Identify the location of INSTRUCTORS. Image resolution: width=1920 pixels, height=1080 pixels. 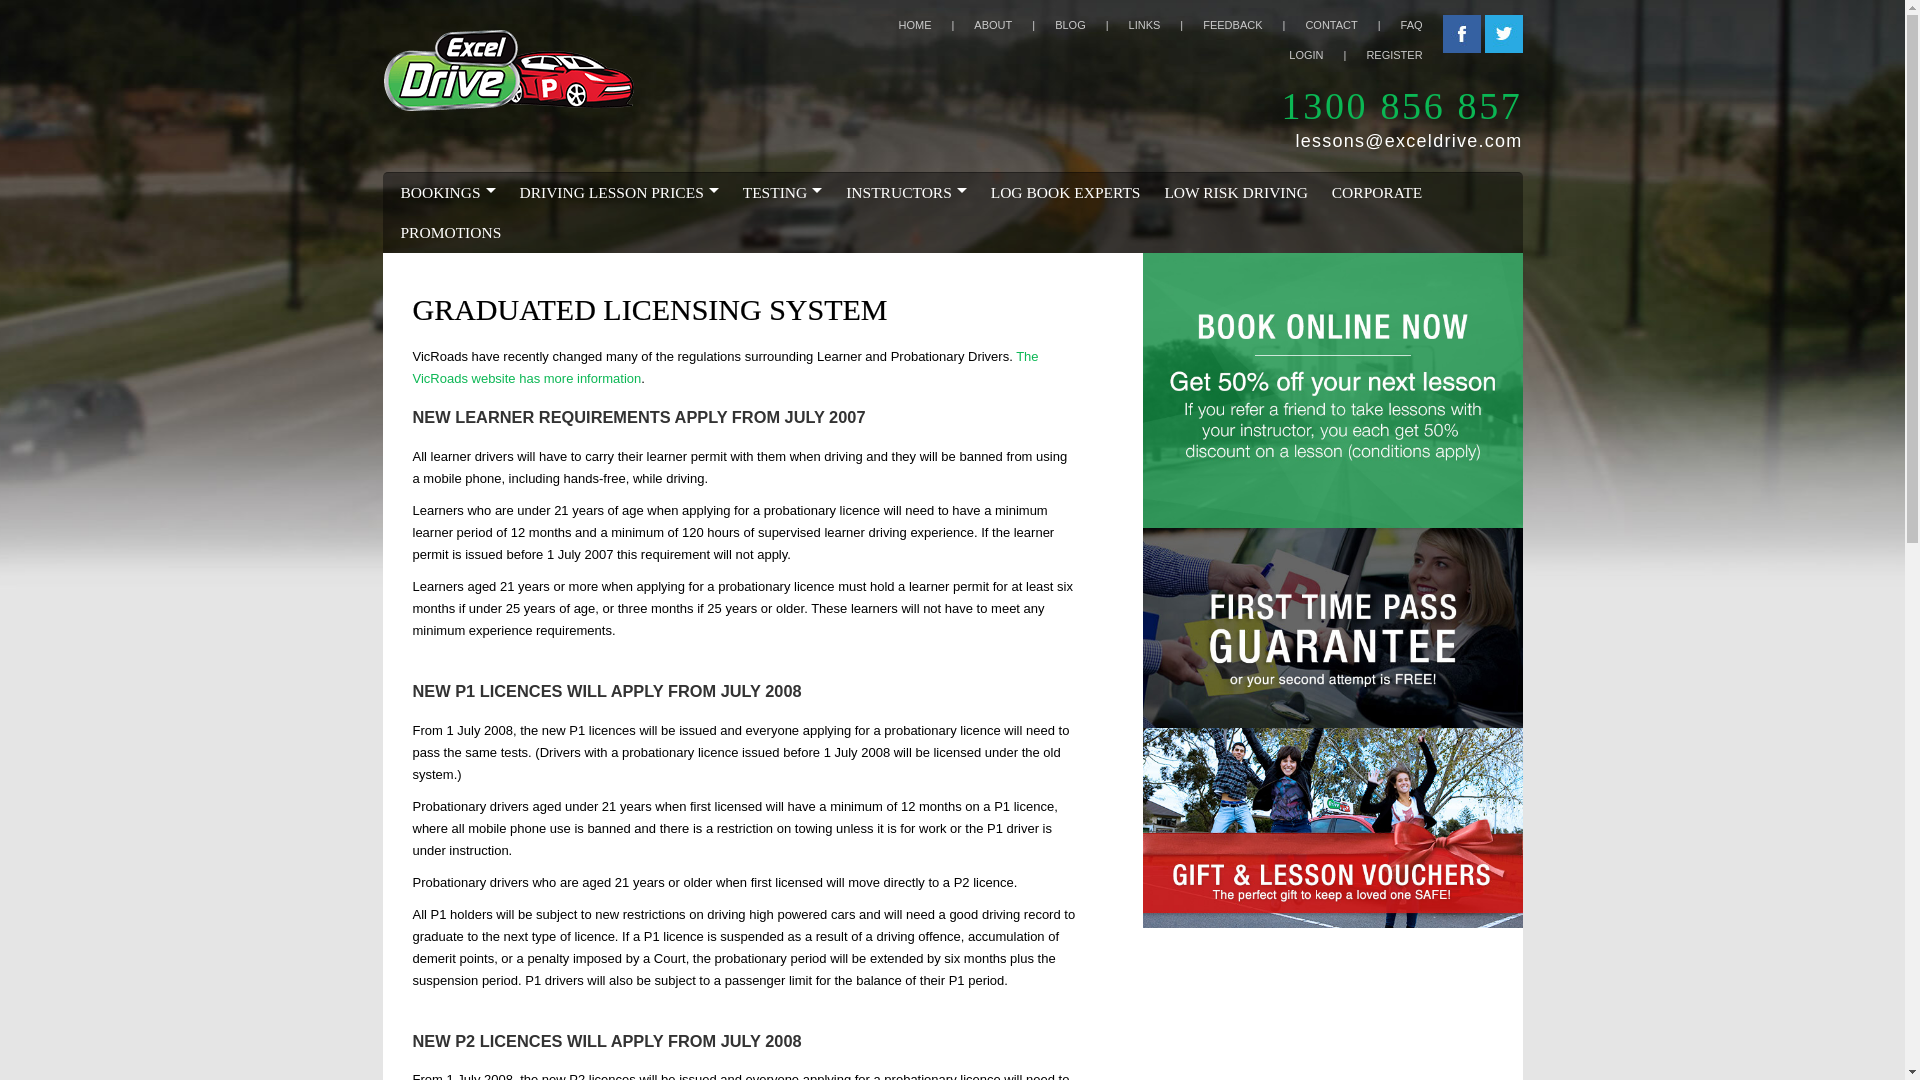
(906, 193).